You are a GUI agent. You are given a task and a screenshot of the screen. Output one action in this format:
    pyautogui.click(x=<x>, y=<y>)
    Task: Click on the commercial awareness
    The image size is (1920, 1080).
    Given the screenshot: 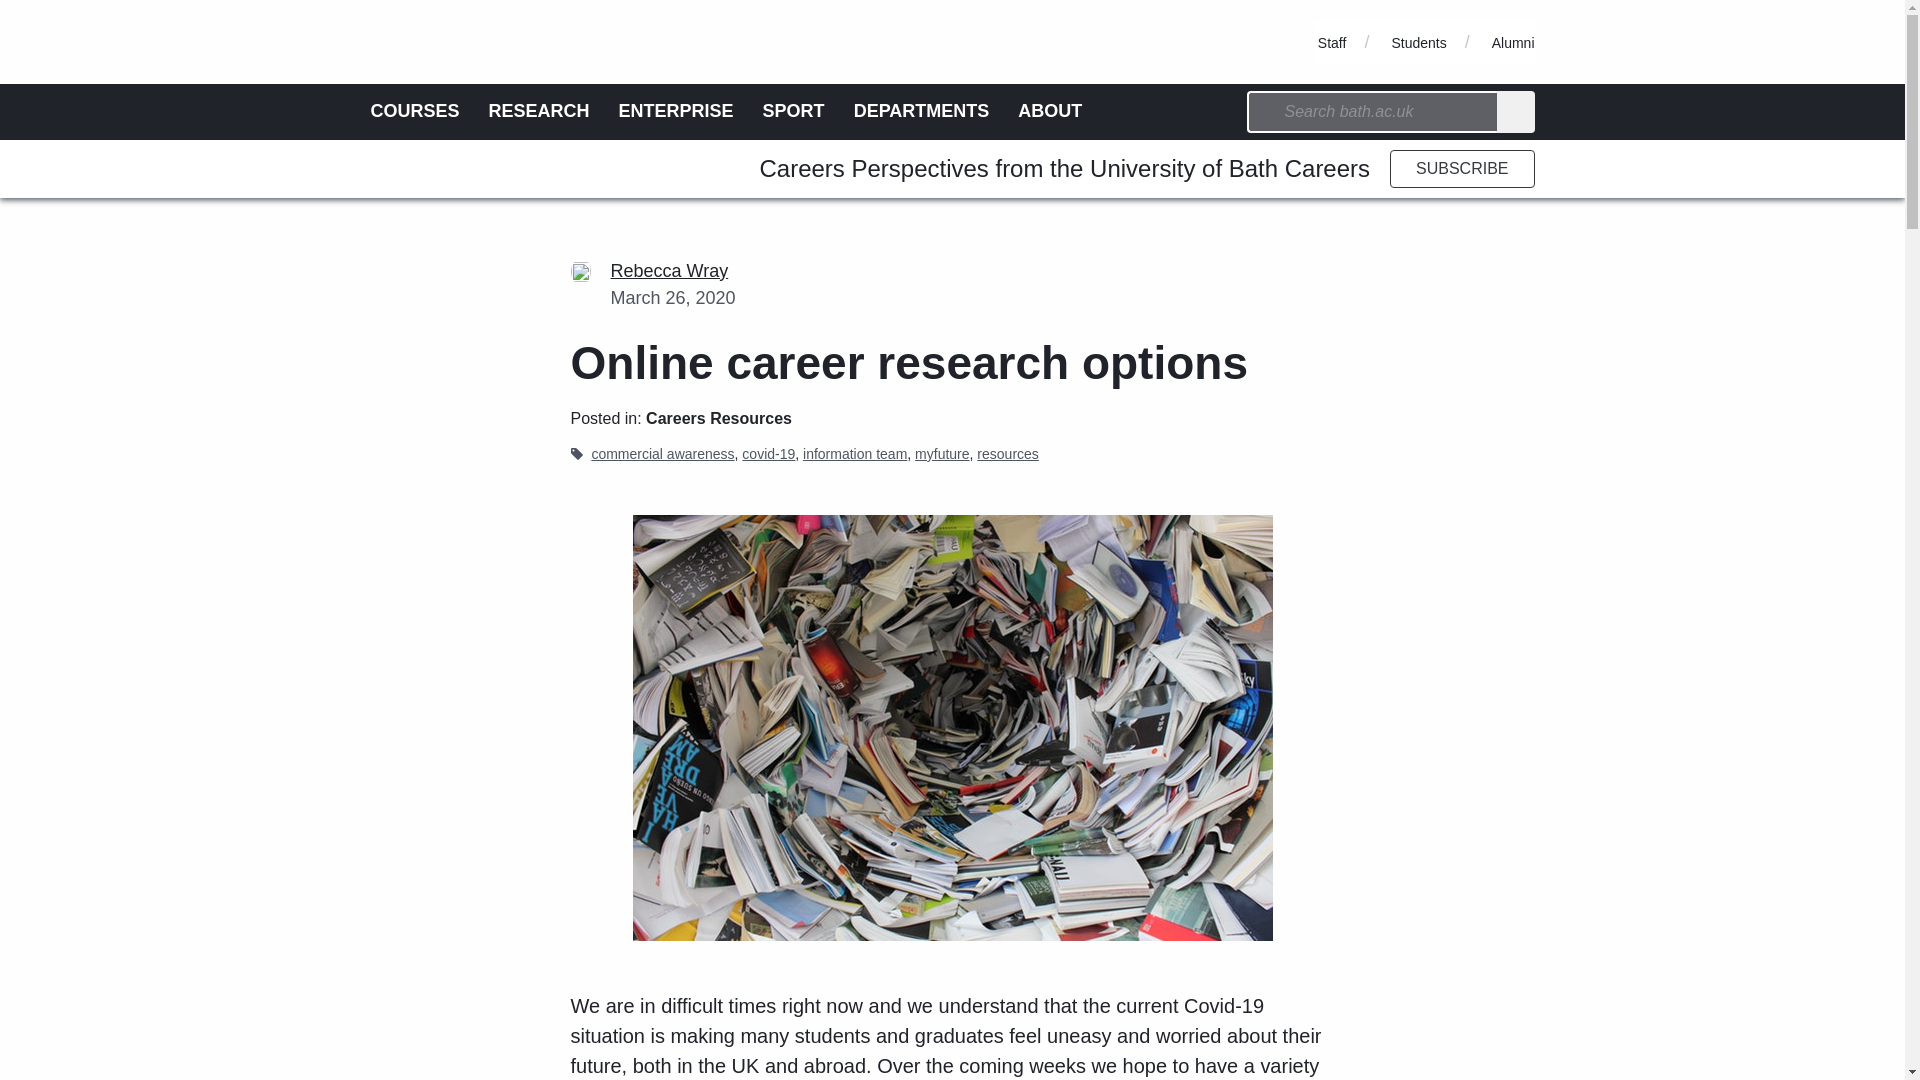 What is the action you would take?
    pyautogui.click(x=662, y=454)
    